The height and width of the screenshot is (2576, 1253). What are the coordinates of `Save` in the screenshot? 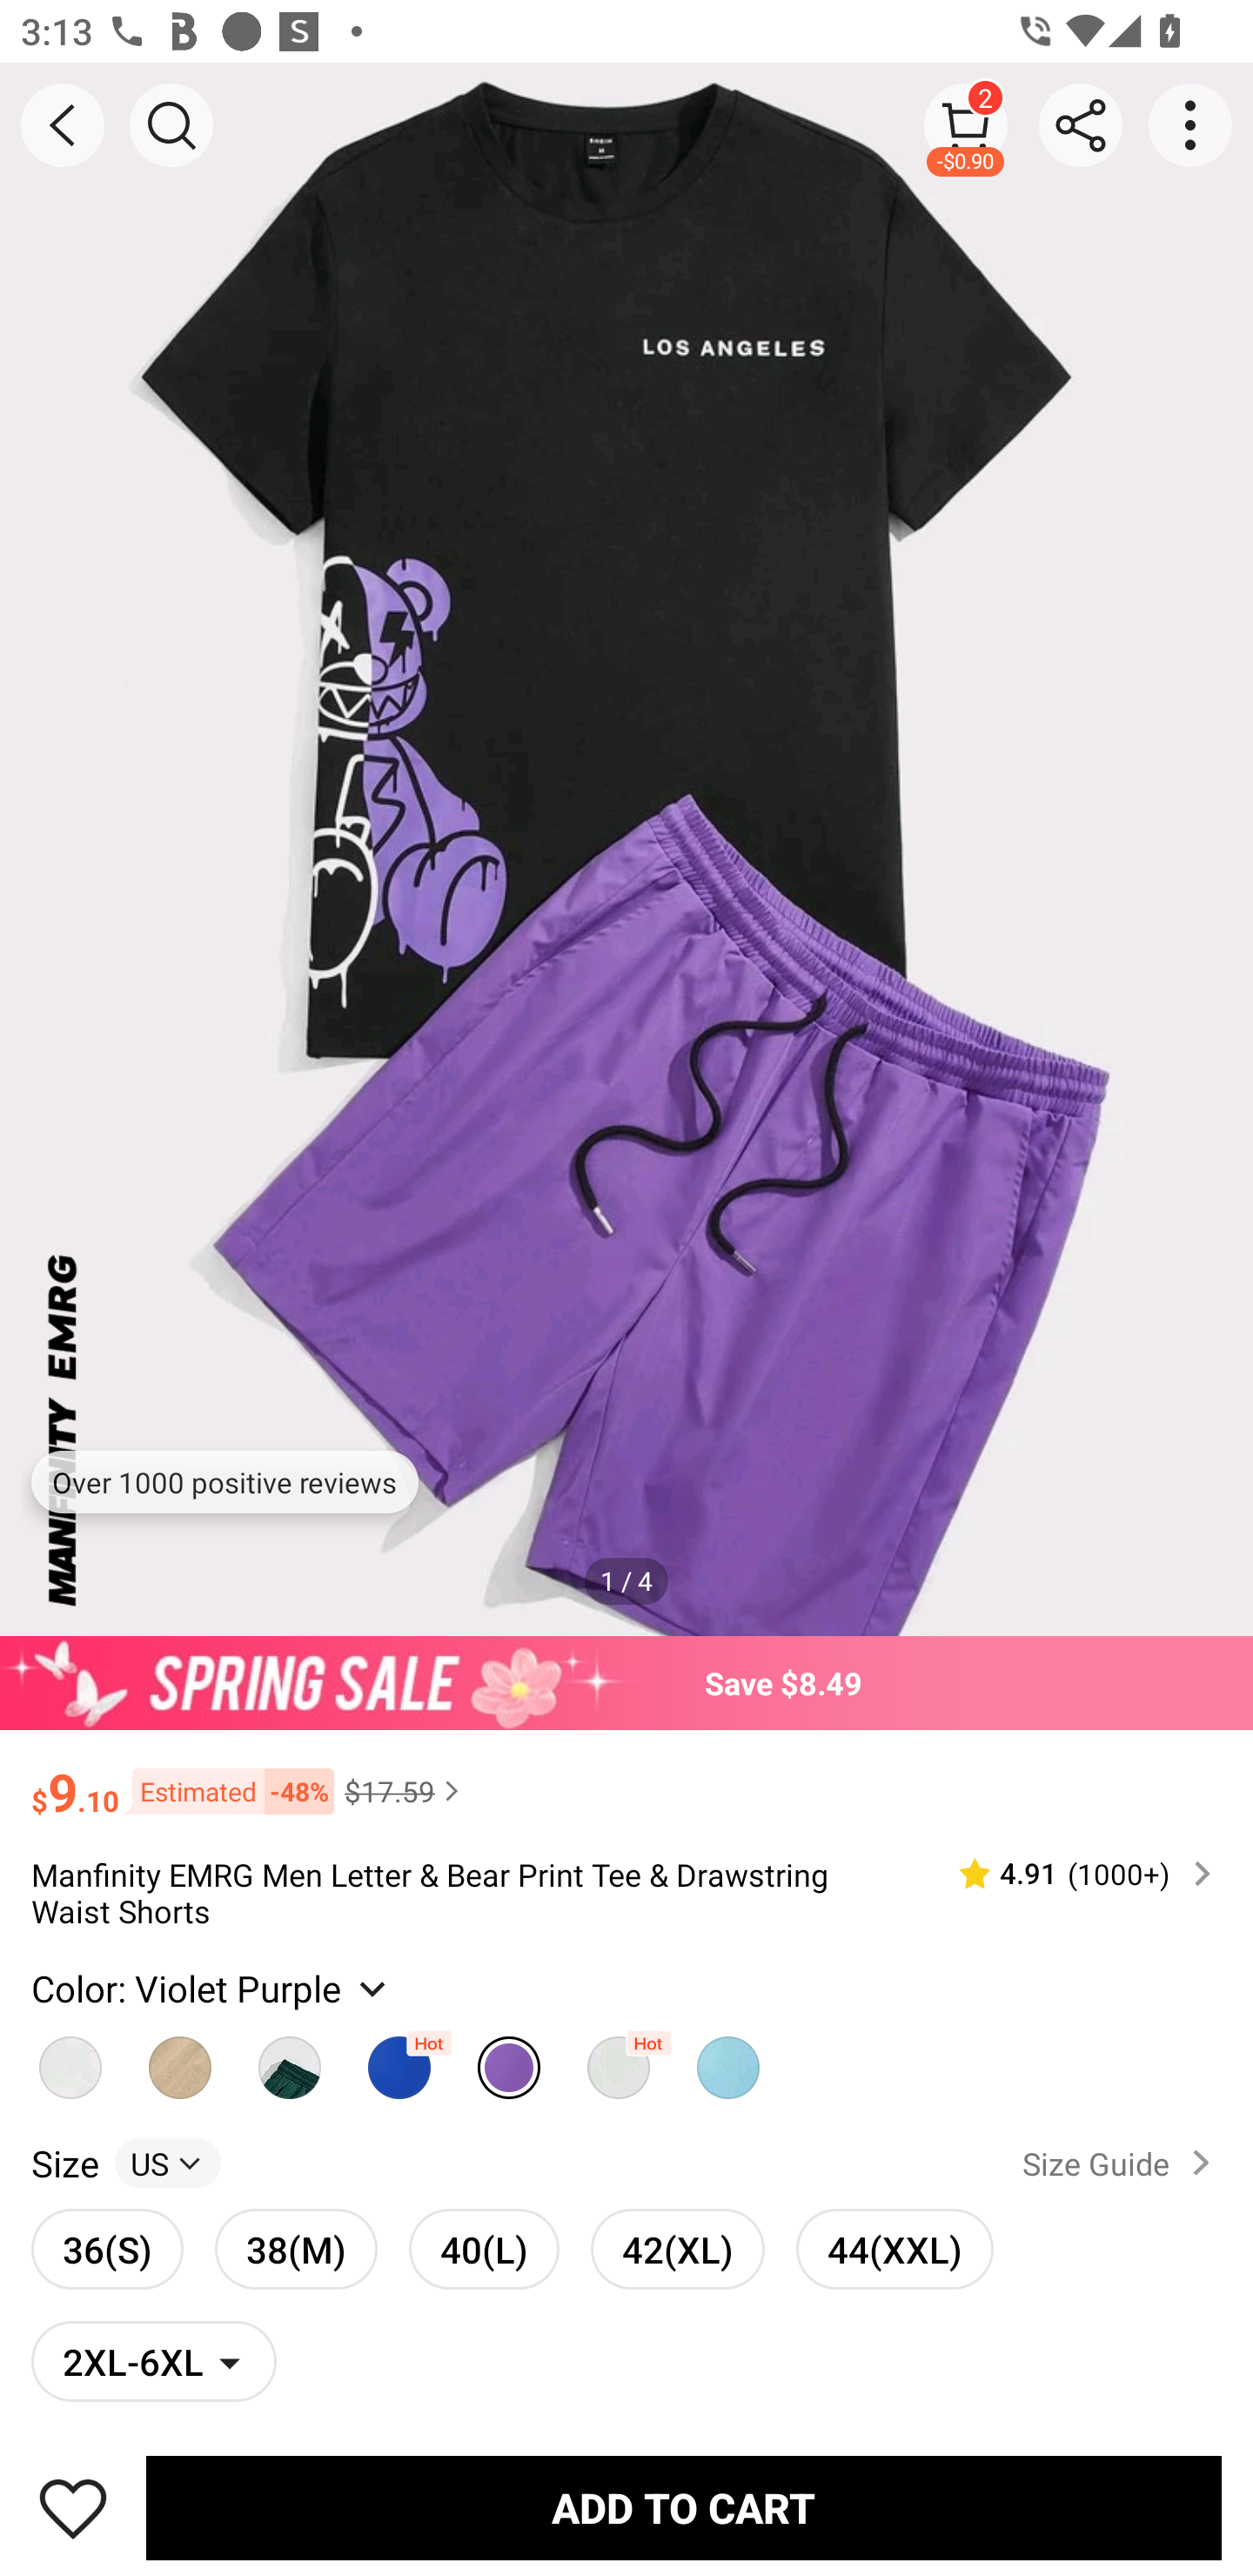 It's located at (73, 2507).